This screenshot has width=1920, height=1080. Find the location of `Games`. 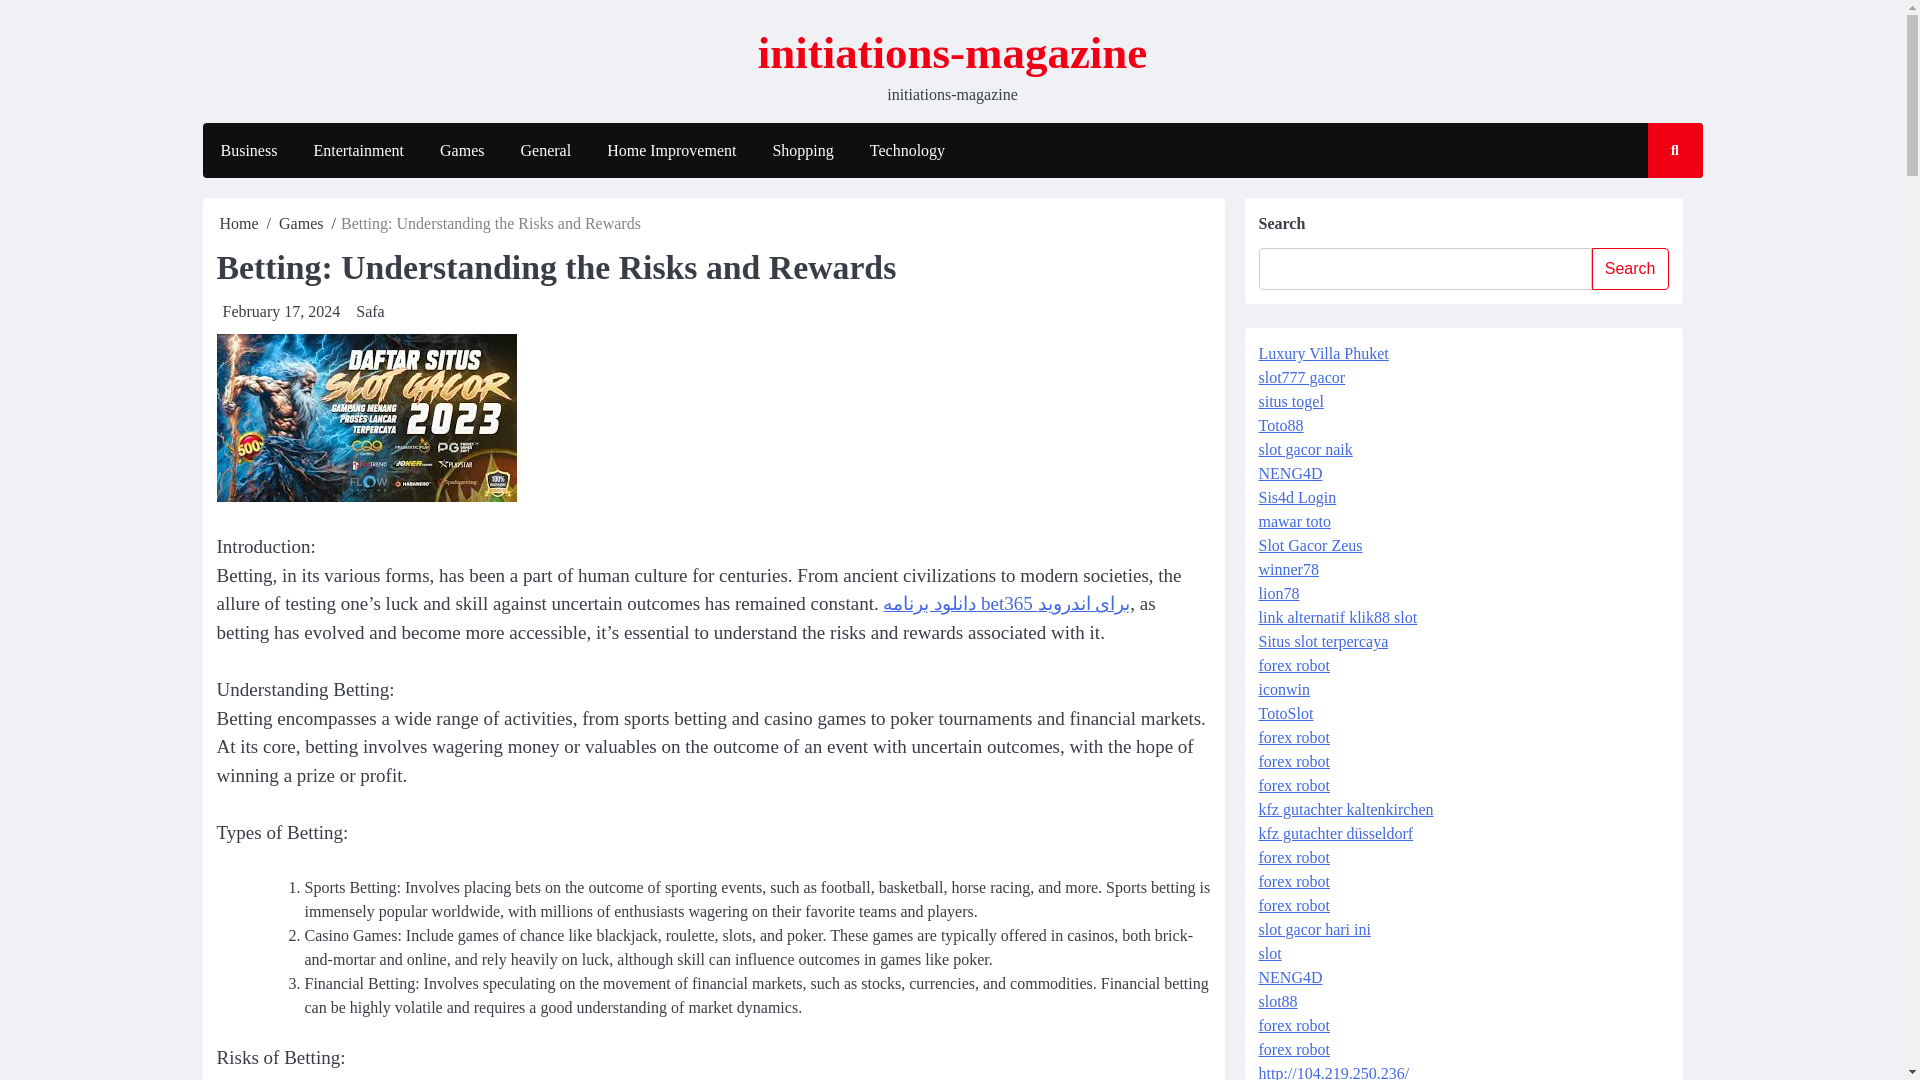

Games is located at coordinates (462, 151).